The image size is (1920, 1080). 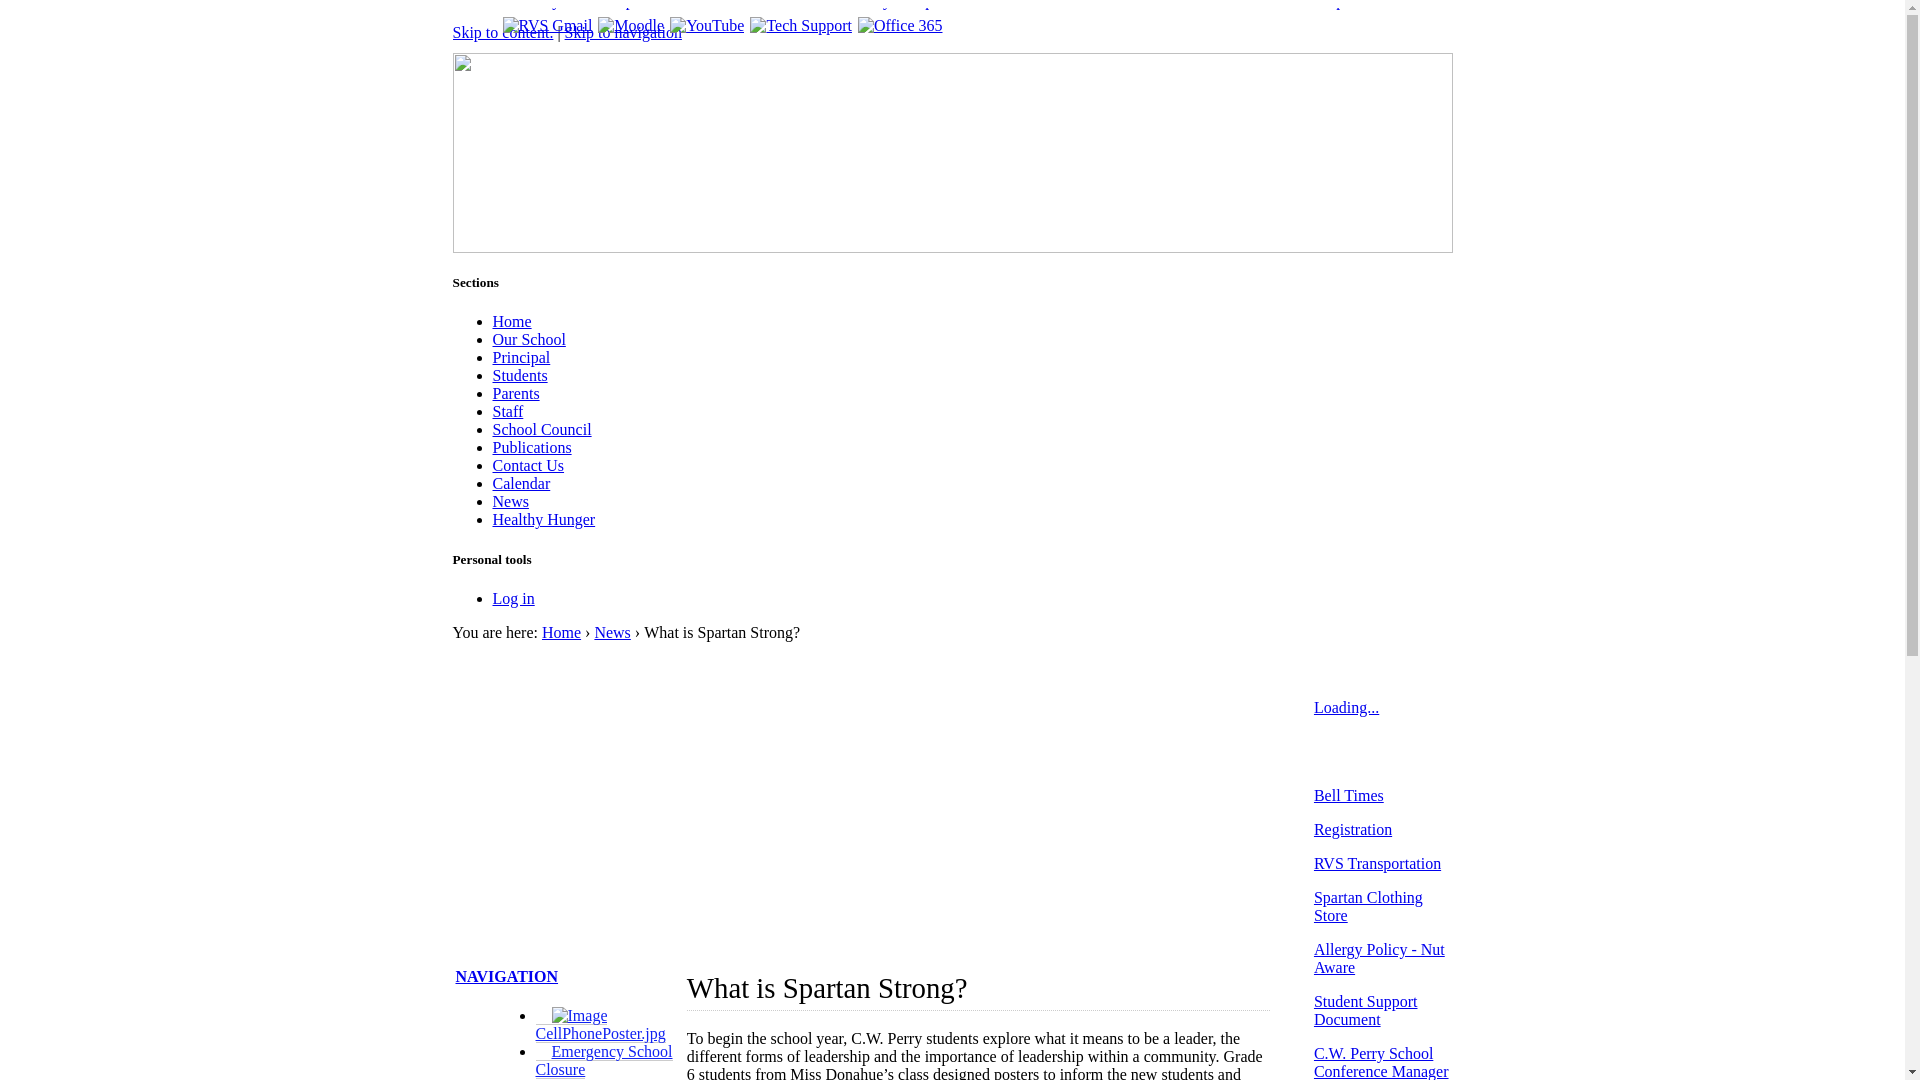 I want to click on Moodle, so click(x=631, y=26).